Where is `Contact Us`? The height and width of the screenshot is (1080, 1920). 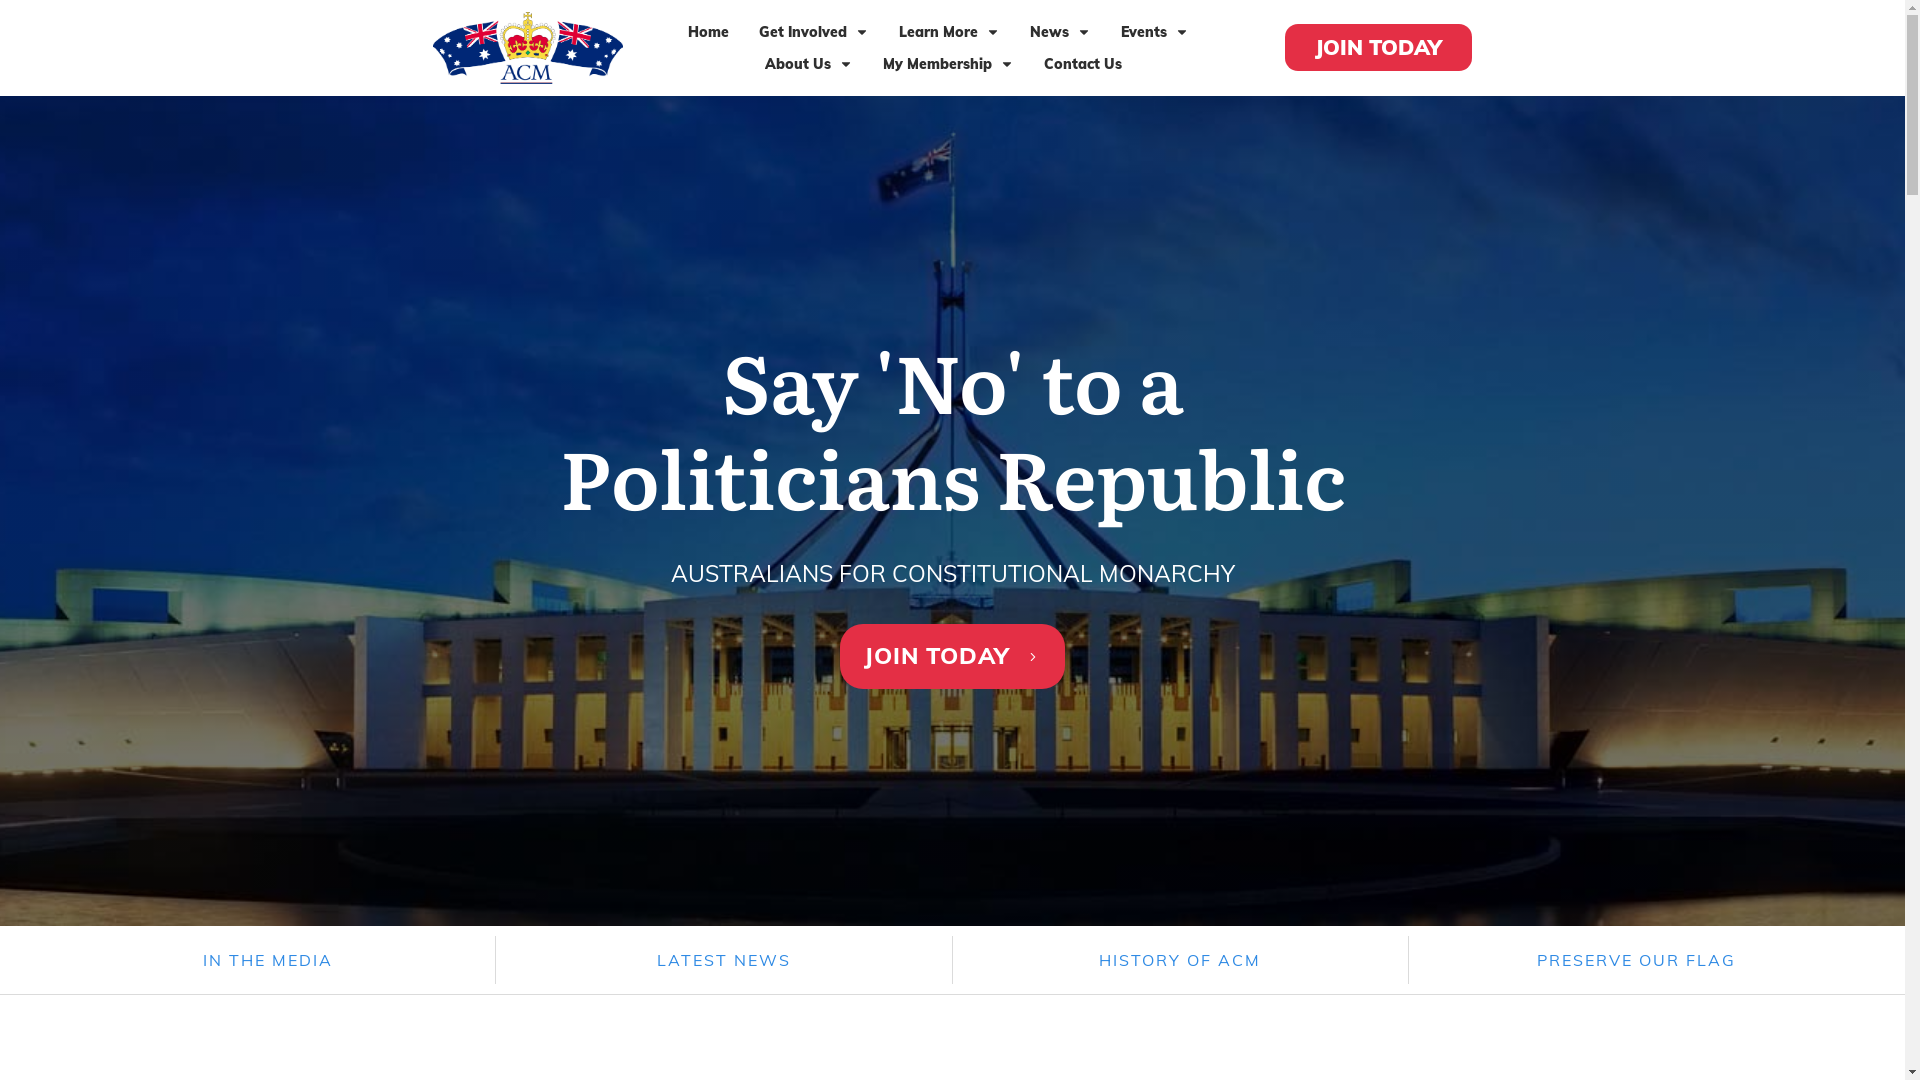
Contact Us is located at coordinates (1083, 64).